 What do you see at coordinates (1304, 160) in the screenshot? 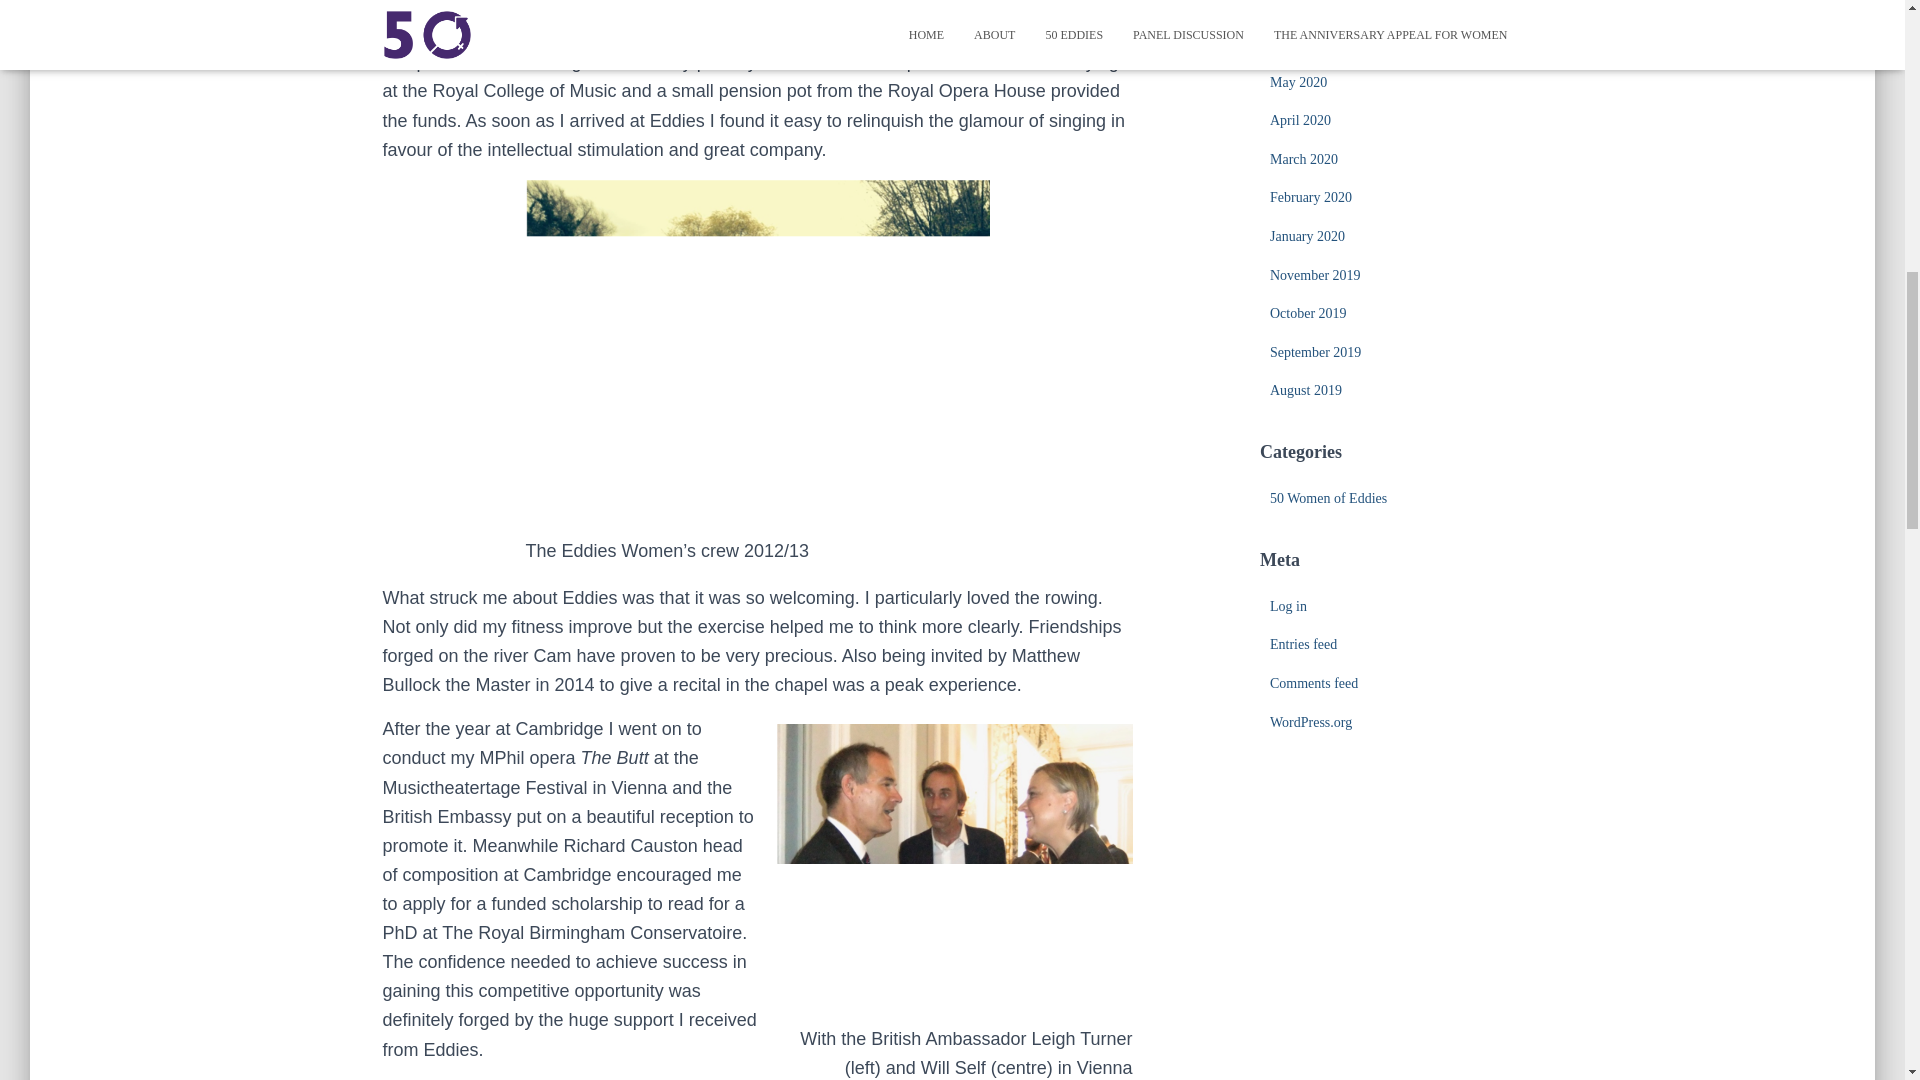
I see `March 2020` at bounding box center [1304, 160].